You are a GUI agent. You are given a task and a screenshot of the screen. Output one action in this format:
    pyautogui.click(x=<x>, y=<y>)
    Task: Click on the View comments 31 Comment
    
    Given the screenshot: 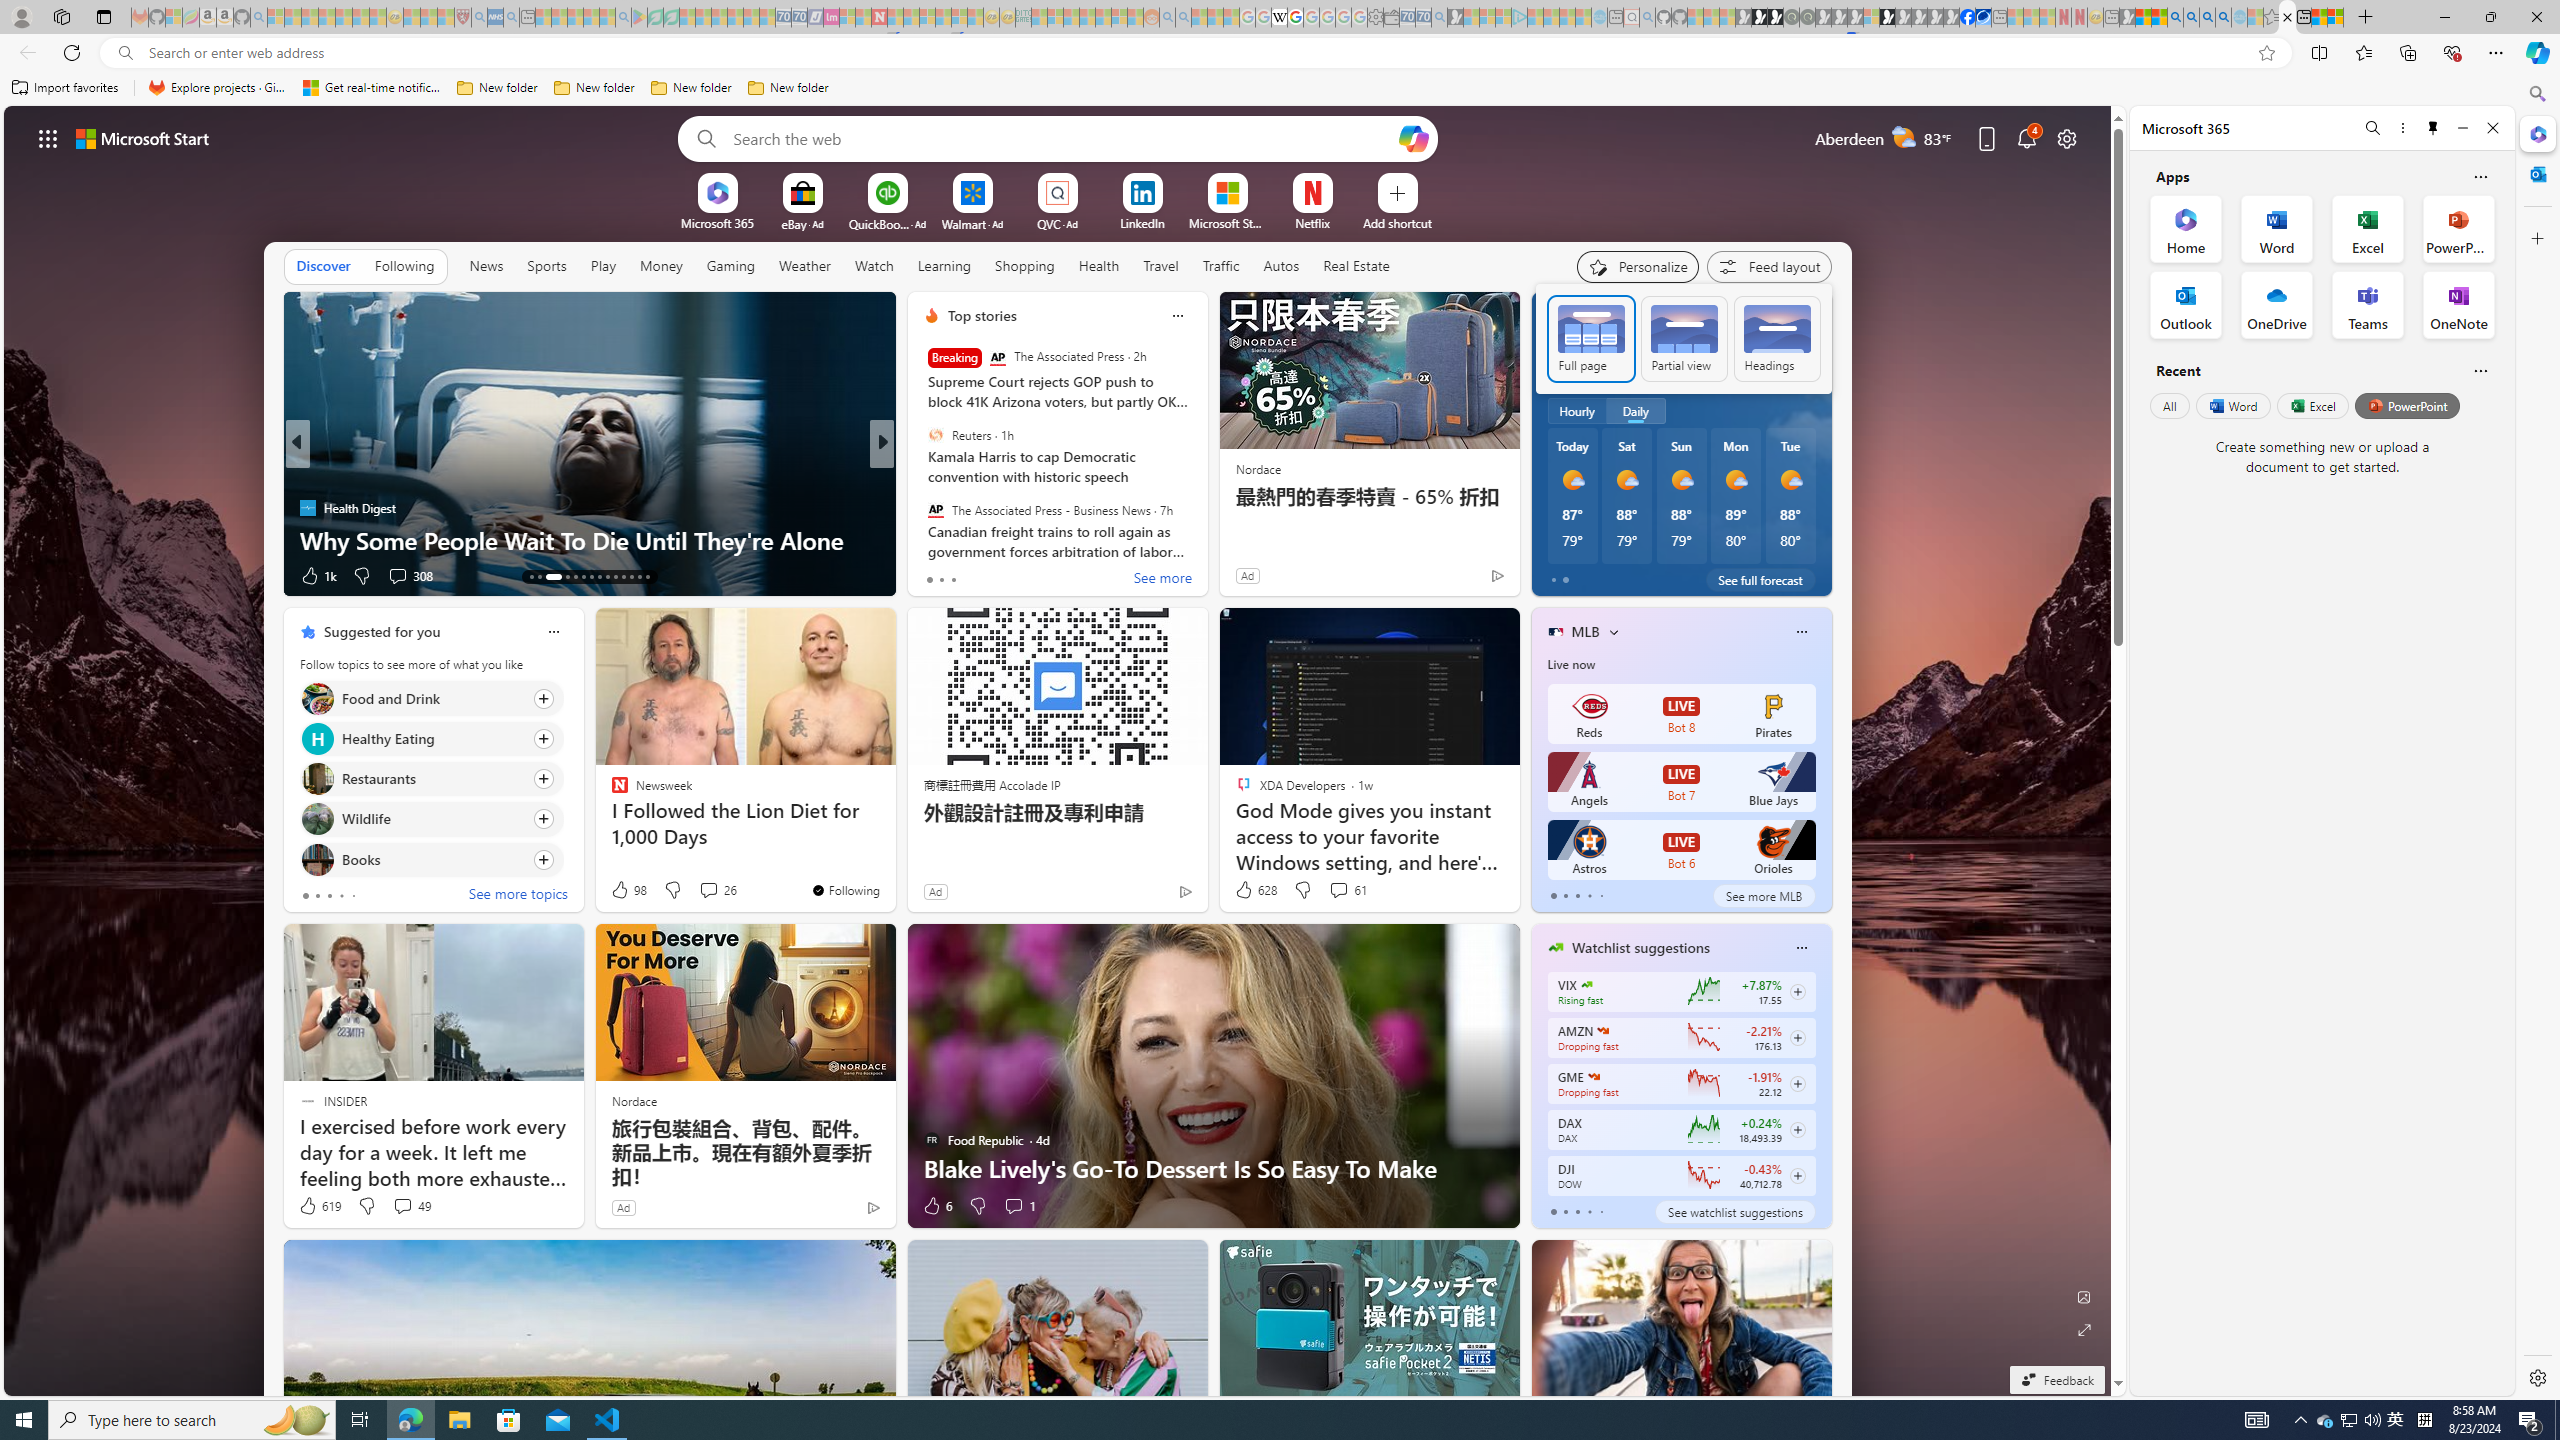 What is the action you would take?
    pyautogui.click(x=1028, y=576)
    